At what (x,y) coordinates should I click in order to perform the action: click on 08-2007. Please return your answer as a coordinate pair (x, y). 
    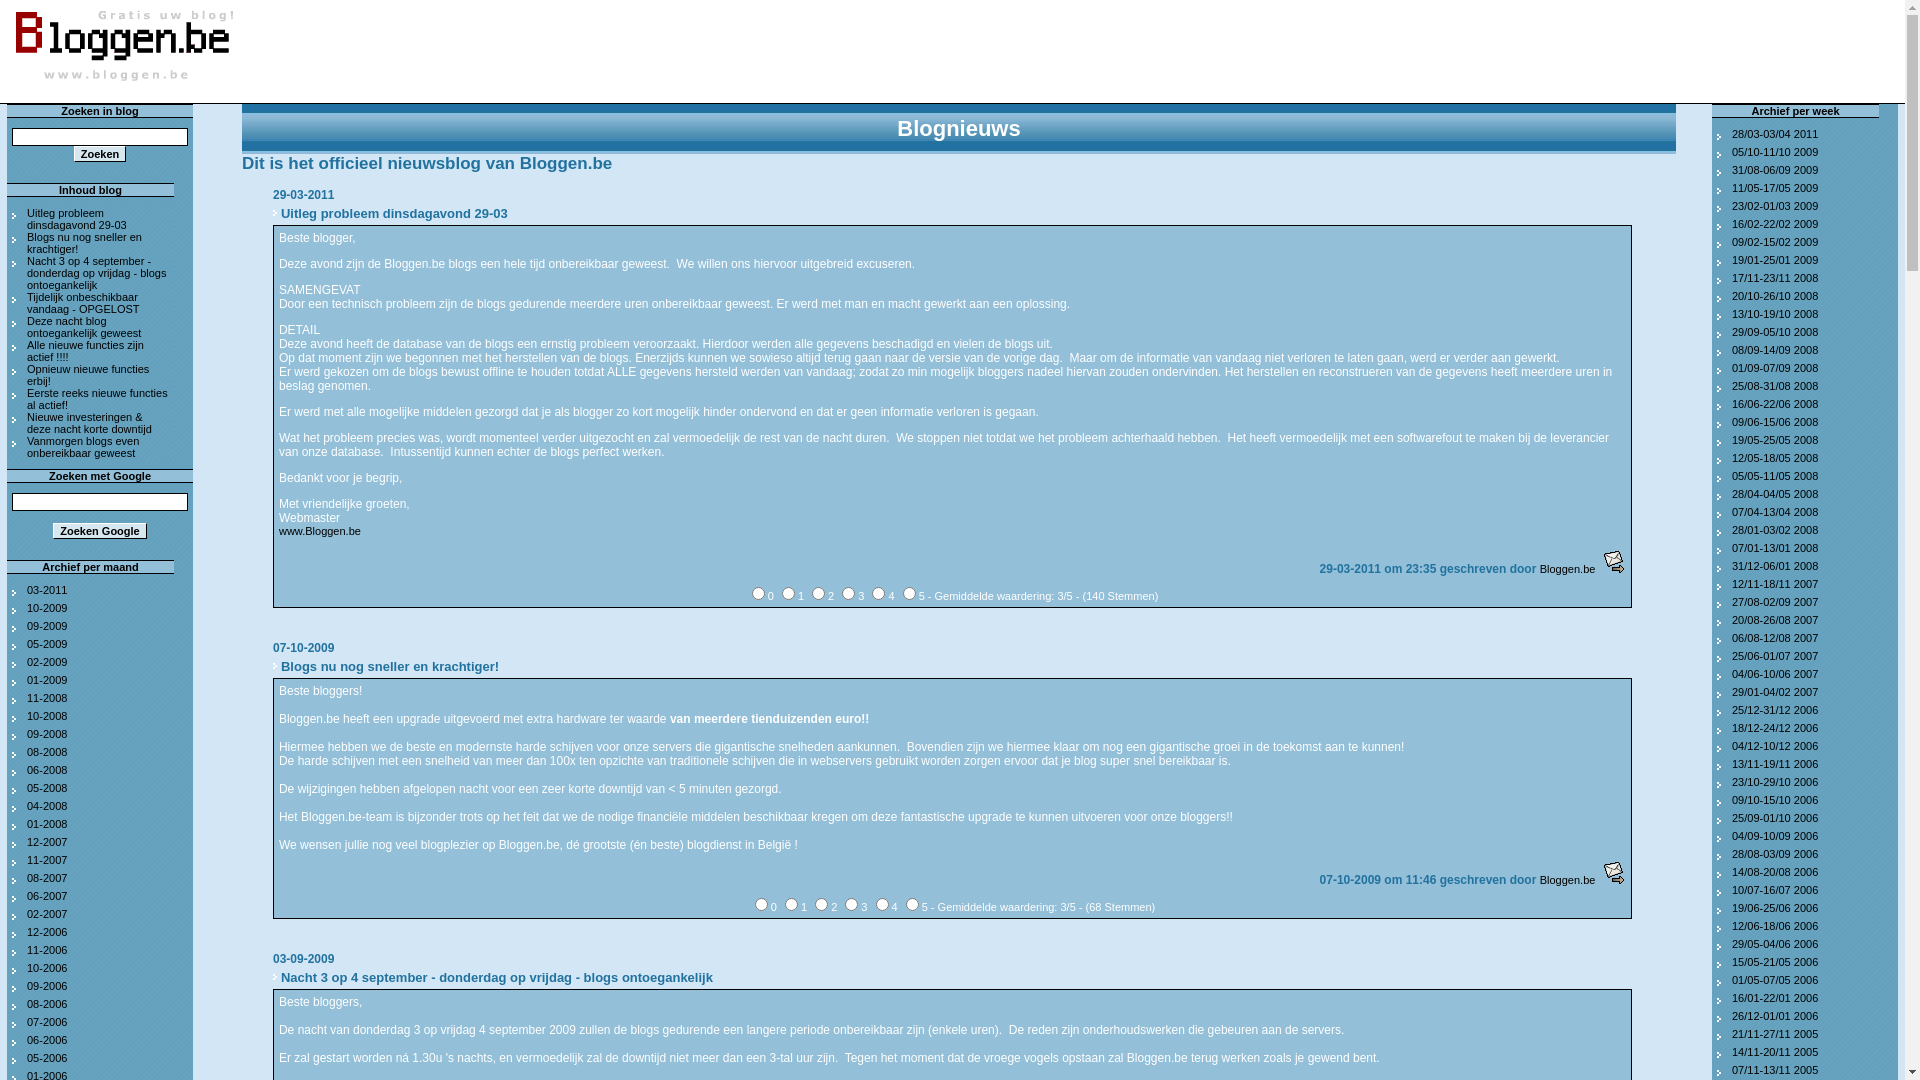
    Looking at the image, I should click on (47, 878).